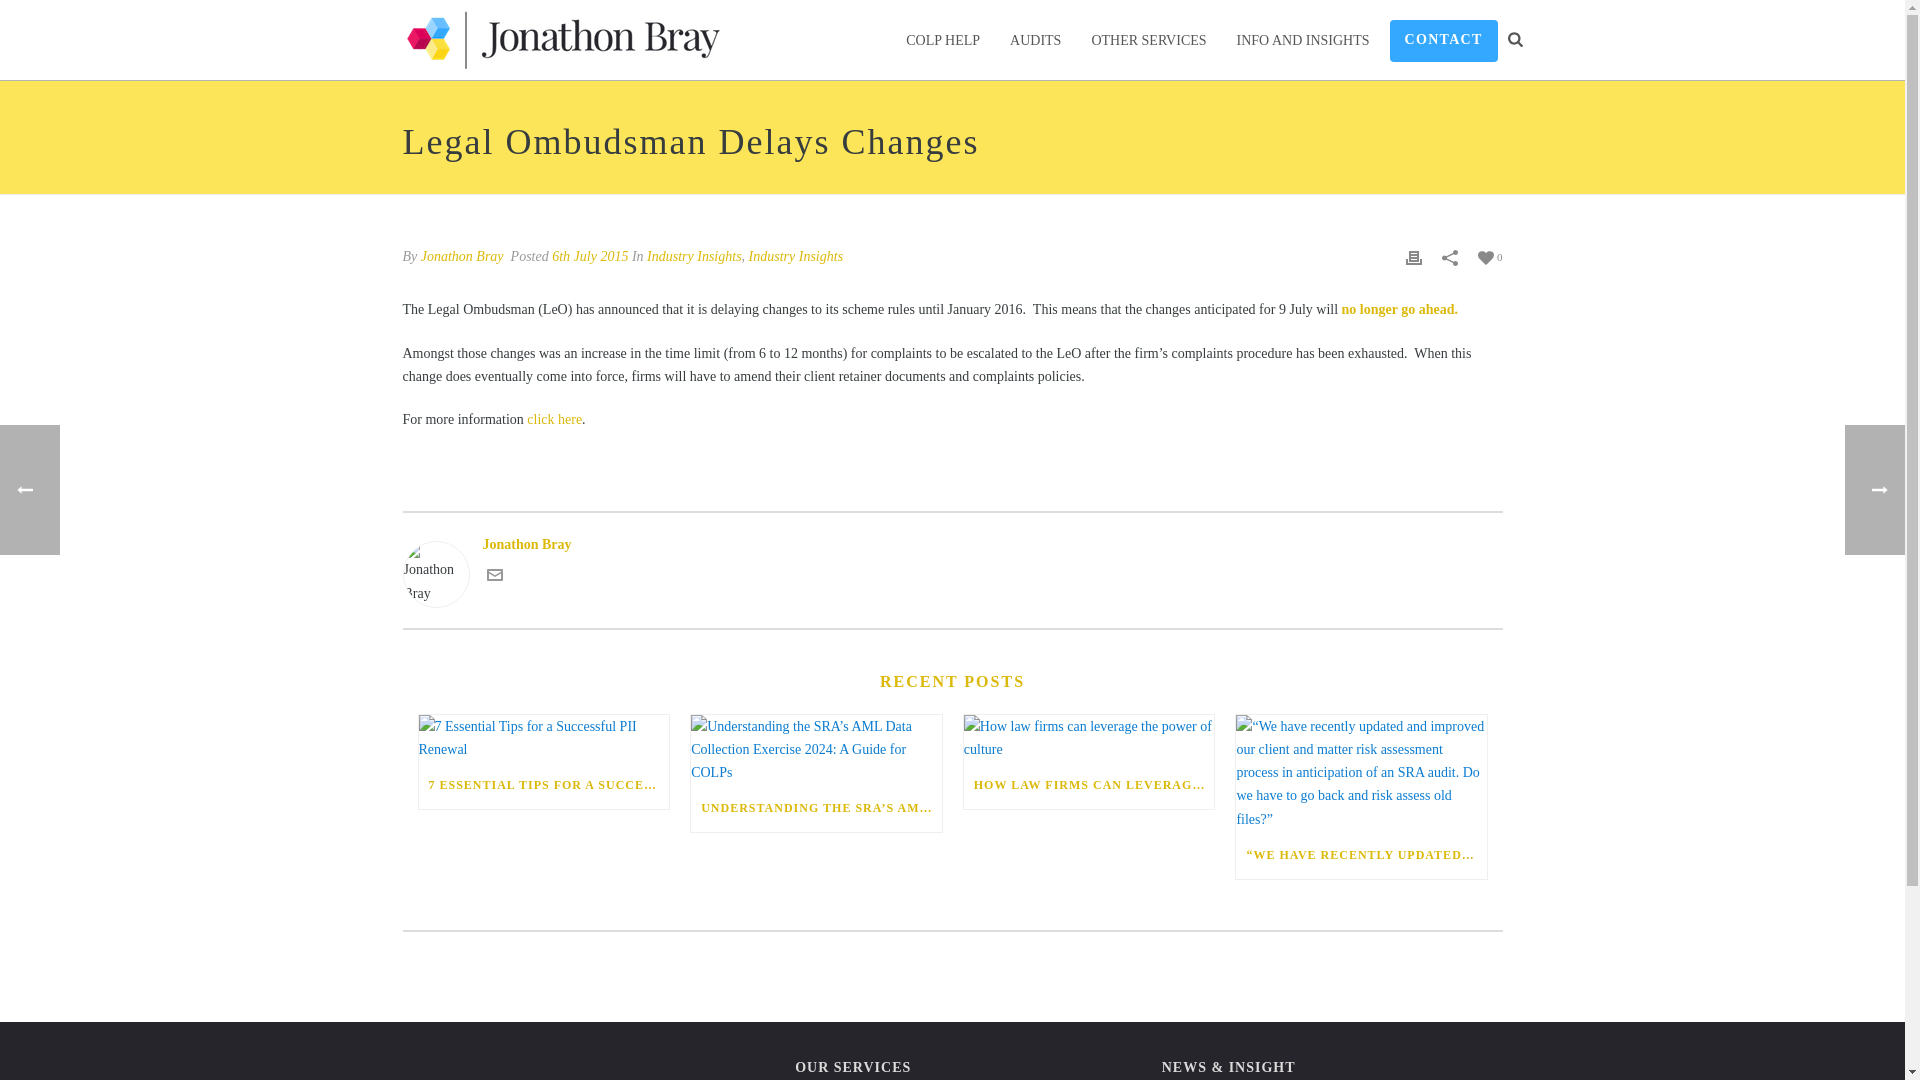  Describe the element at coordinates (561, 40) in the screenshot. I see `SRA Compliance Consultants` at that location.